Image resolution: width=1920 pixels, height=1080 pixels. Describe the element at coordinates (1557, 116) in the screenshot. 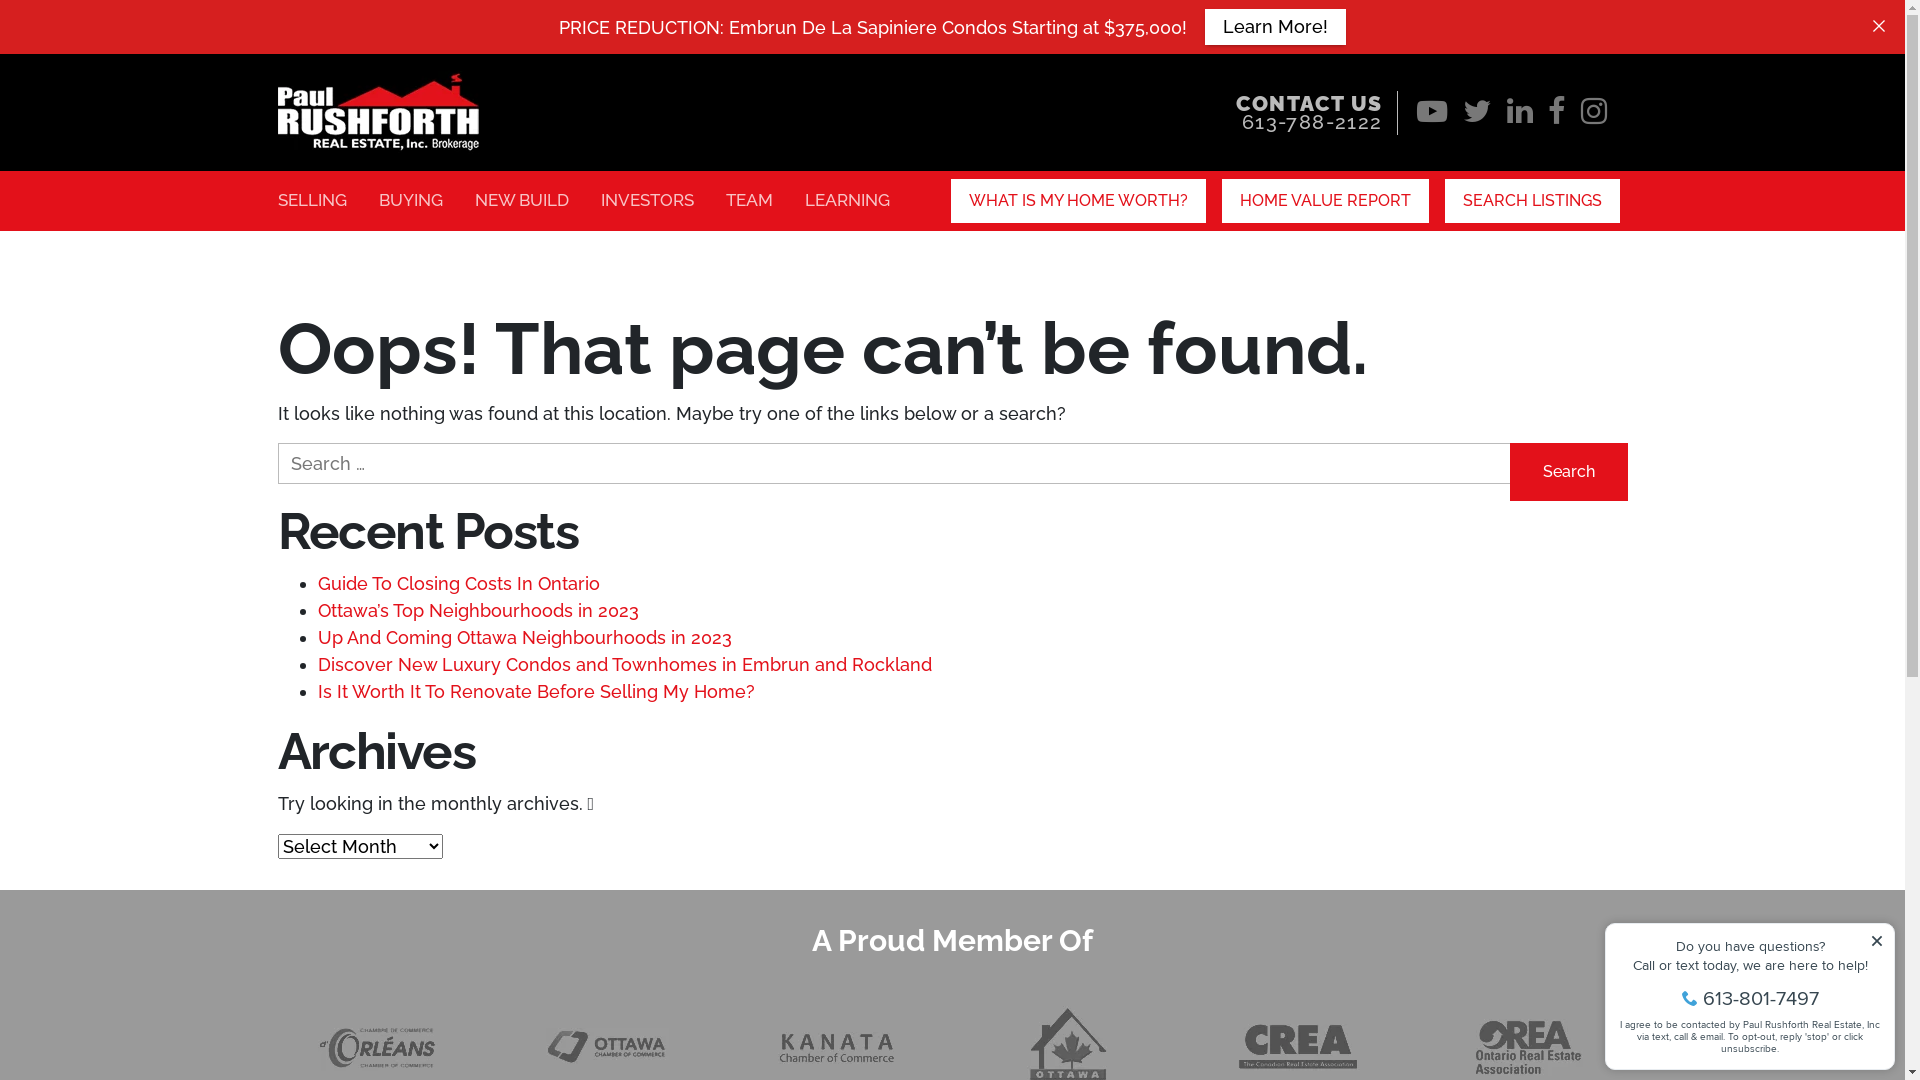

I see `Facebook` at that location.